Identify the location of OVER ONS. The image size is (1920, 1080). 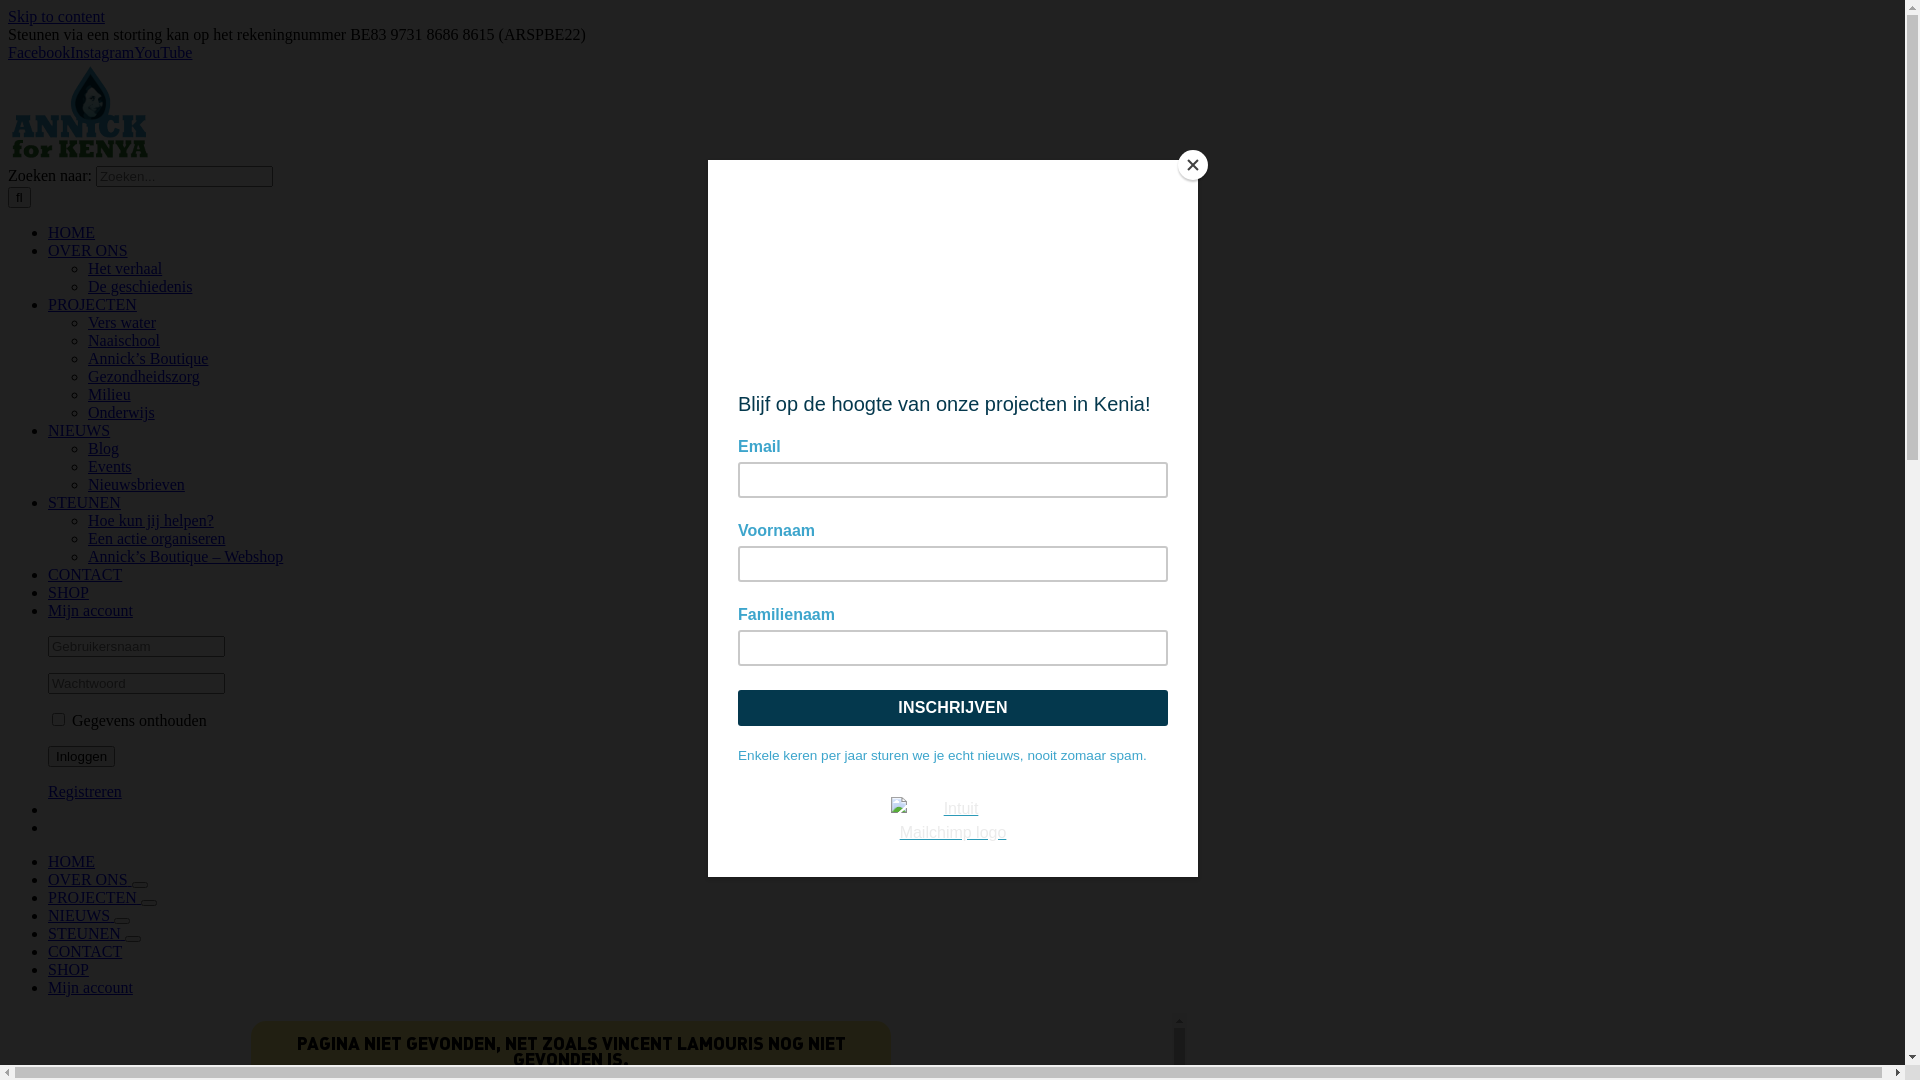
(90, 880).